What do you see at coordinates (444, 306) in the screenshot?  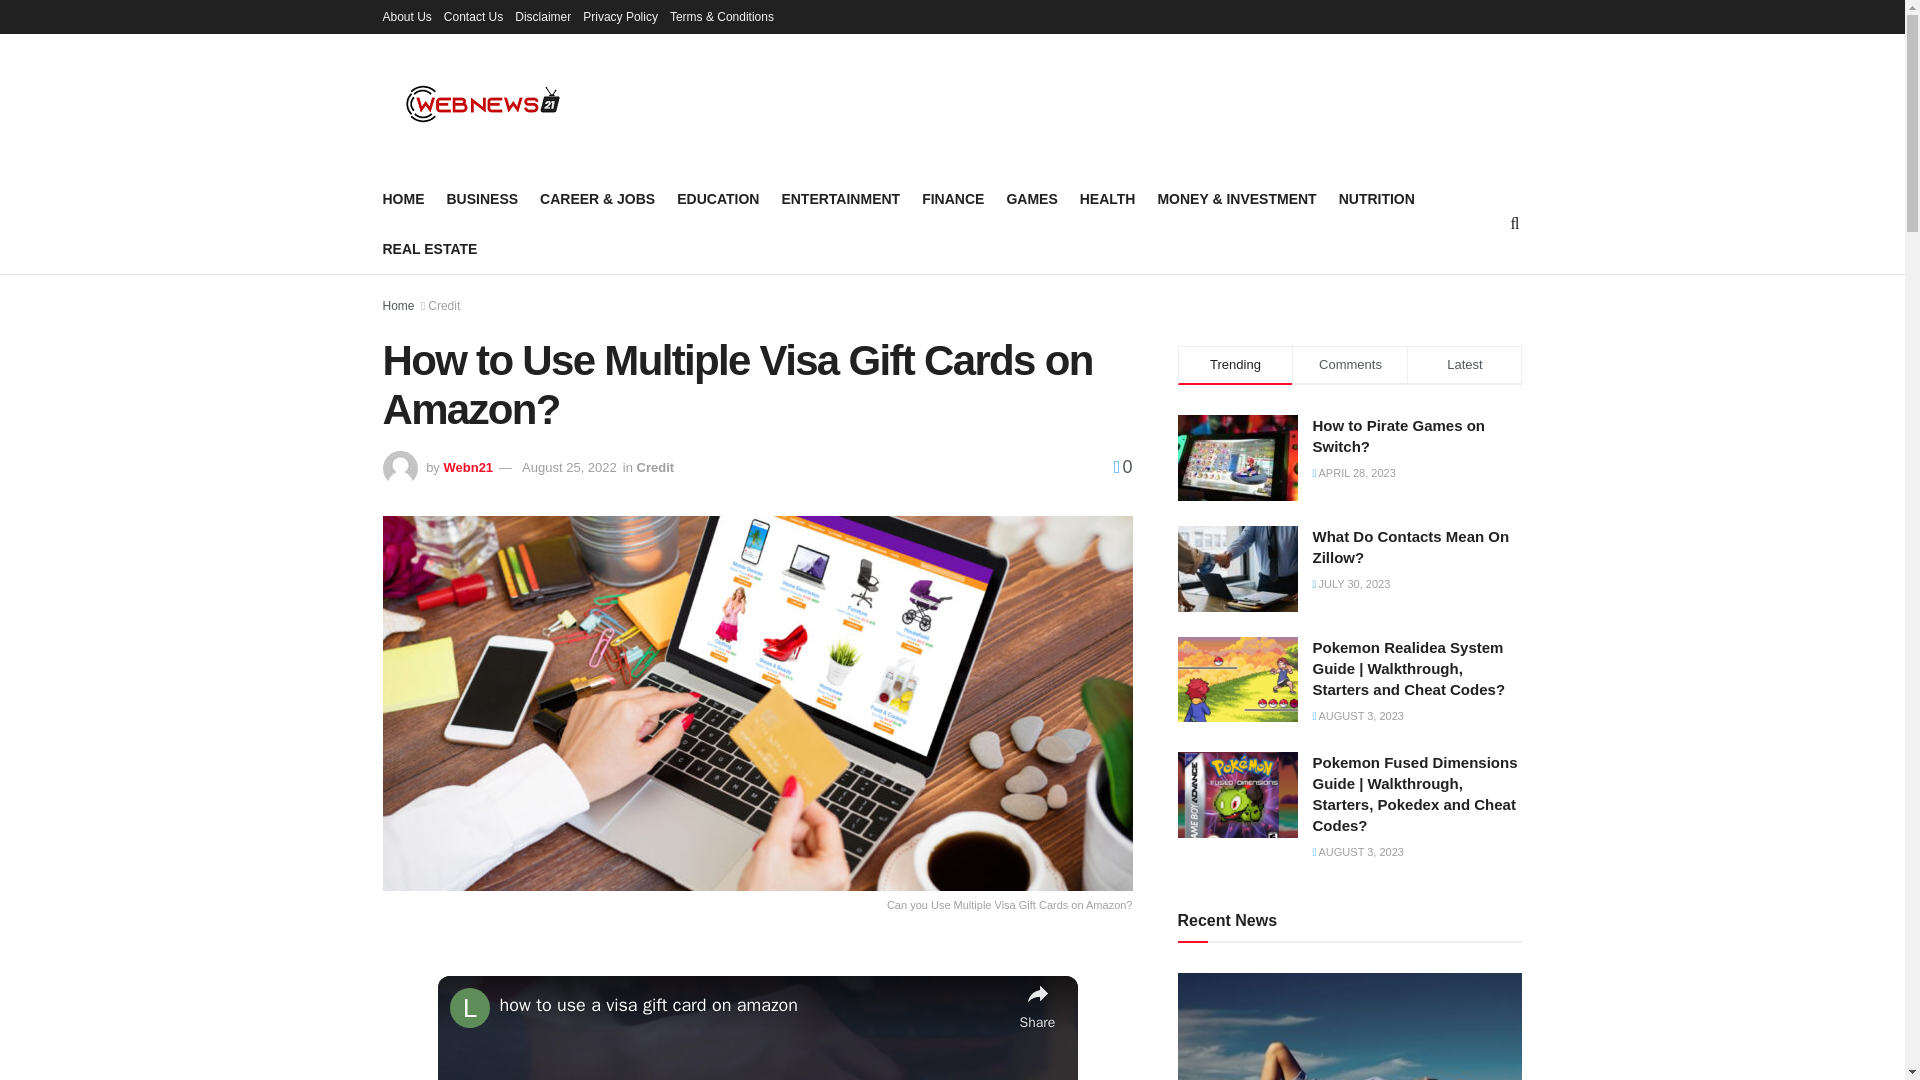 I see `Credit` at bounding box center [444, 306].